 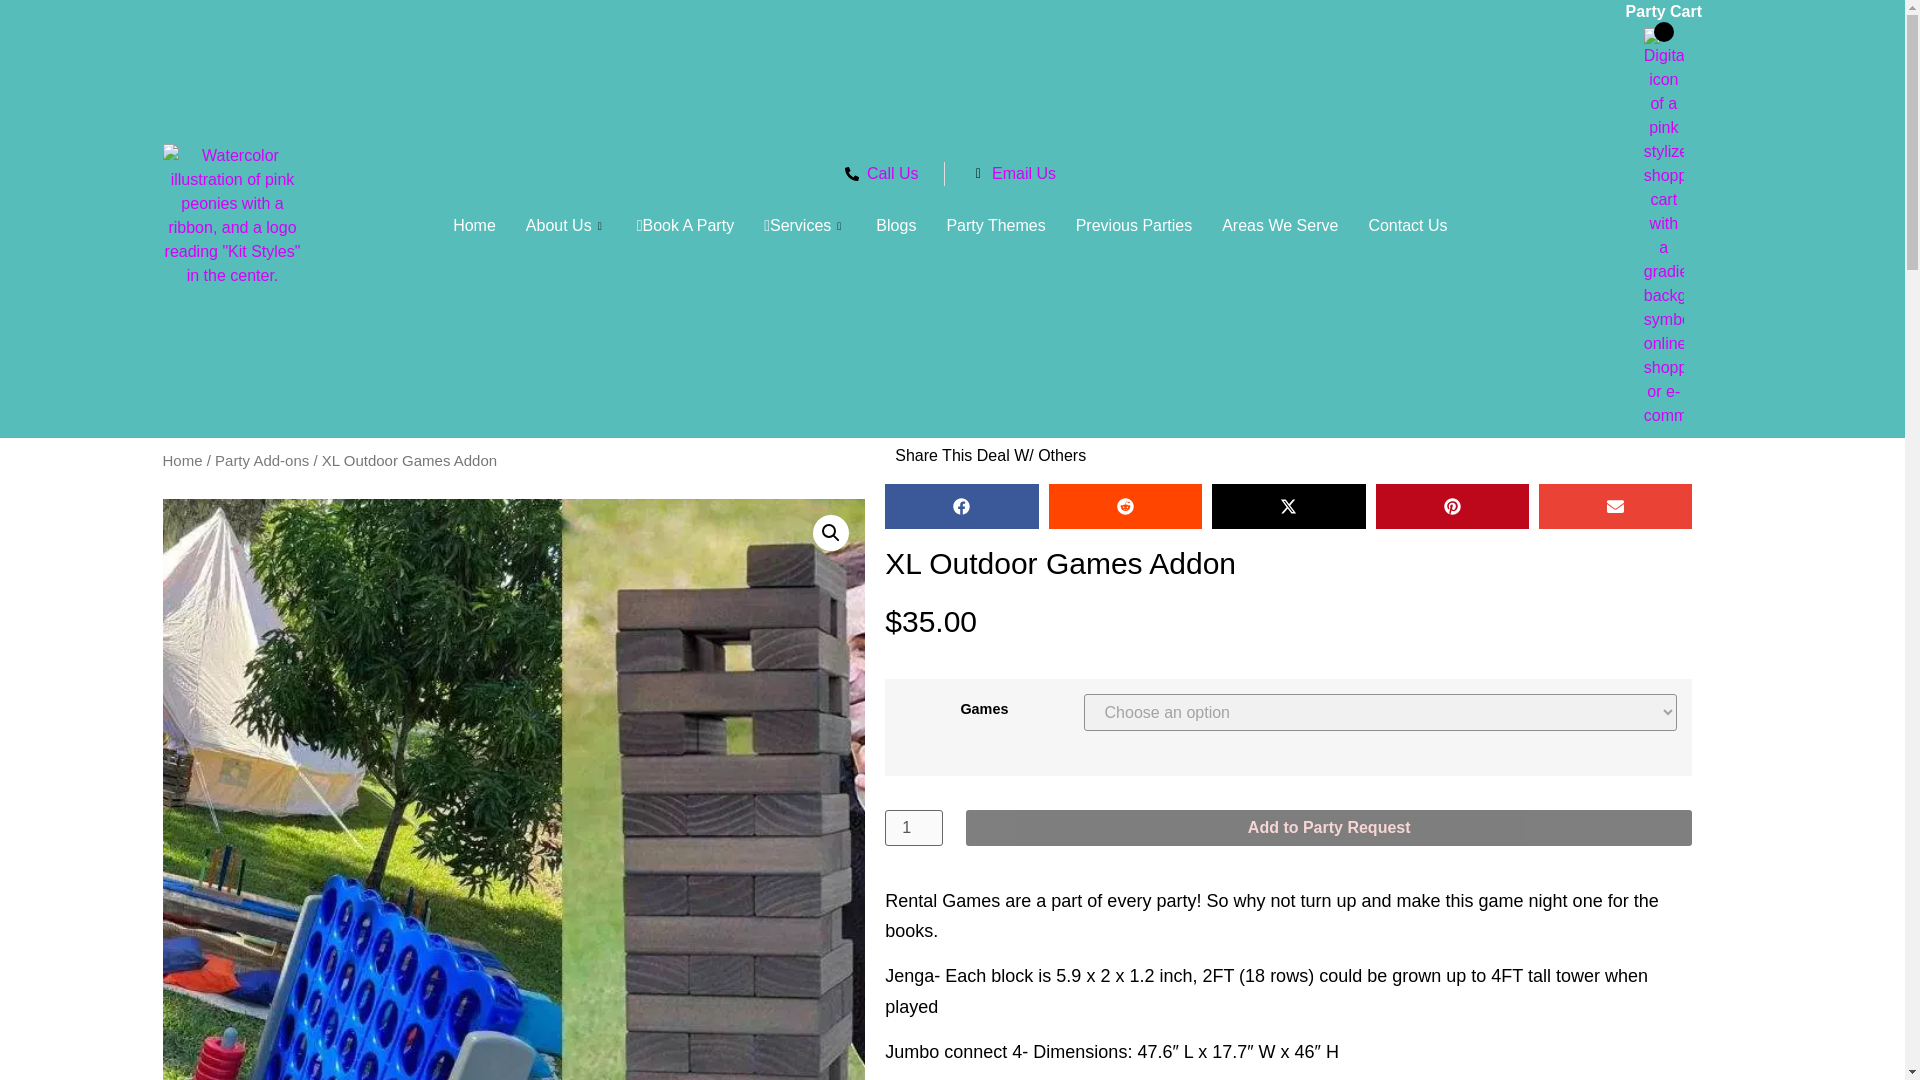 I want to click on Party Themes, so click(x=995, y=225).